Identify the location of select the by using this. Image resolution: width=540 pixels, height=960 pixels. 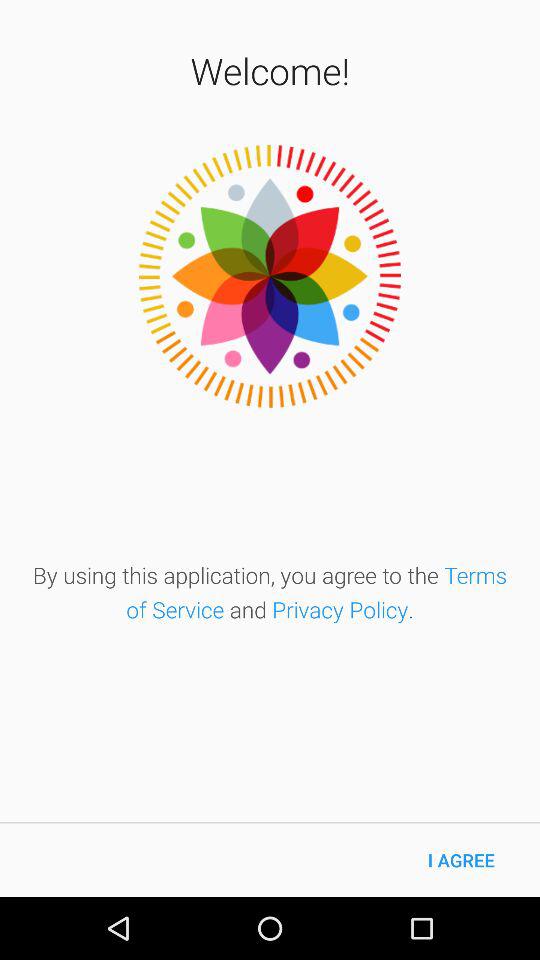
(270, 592).